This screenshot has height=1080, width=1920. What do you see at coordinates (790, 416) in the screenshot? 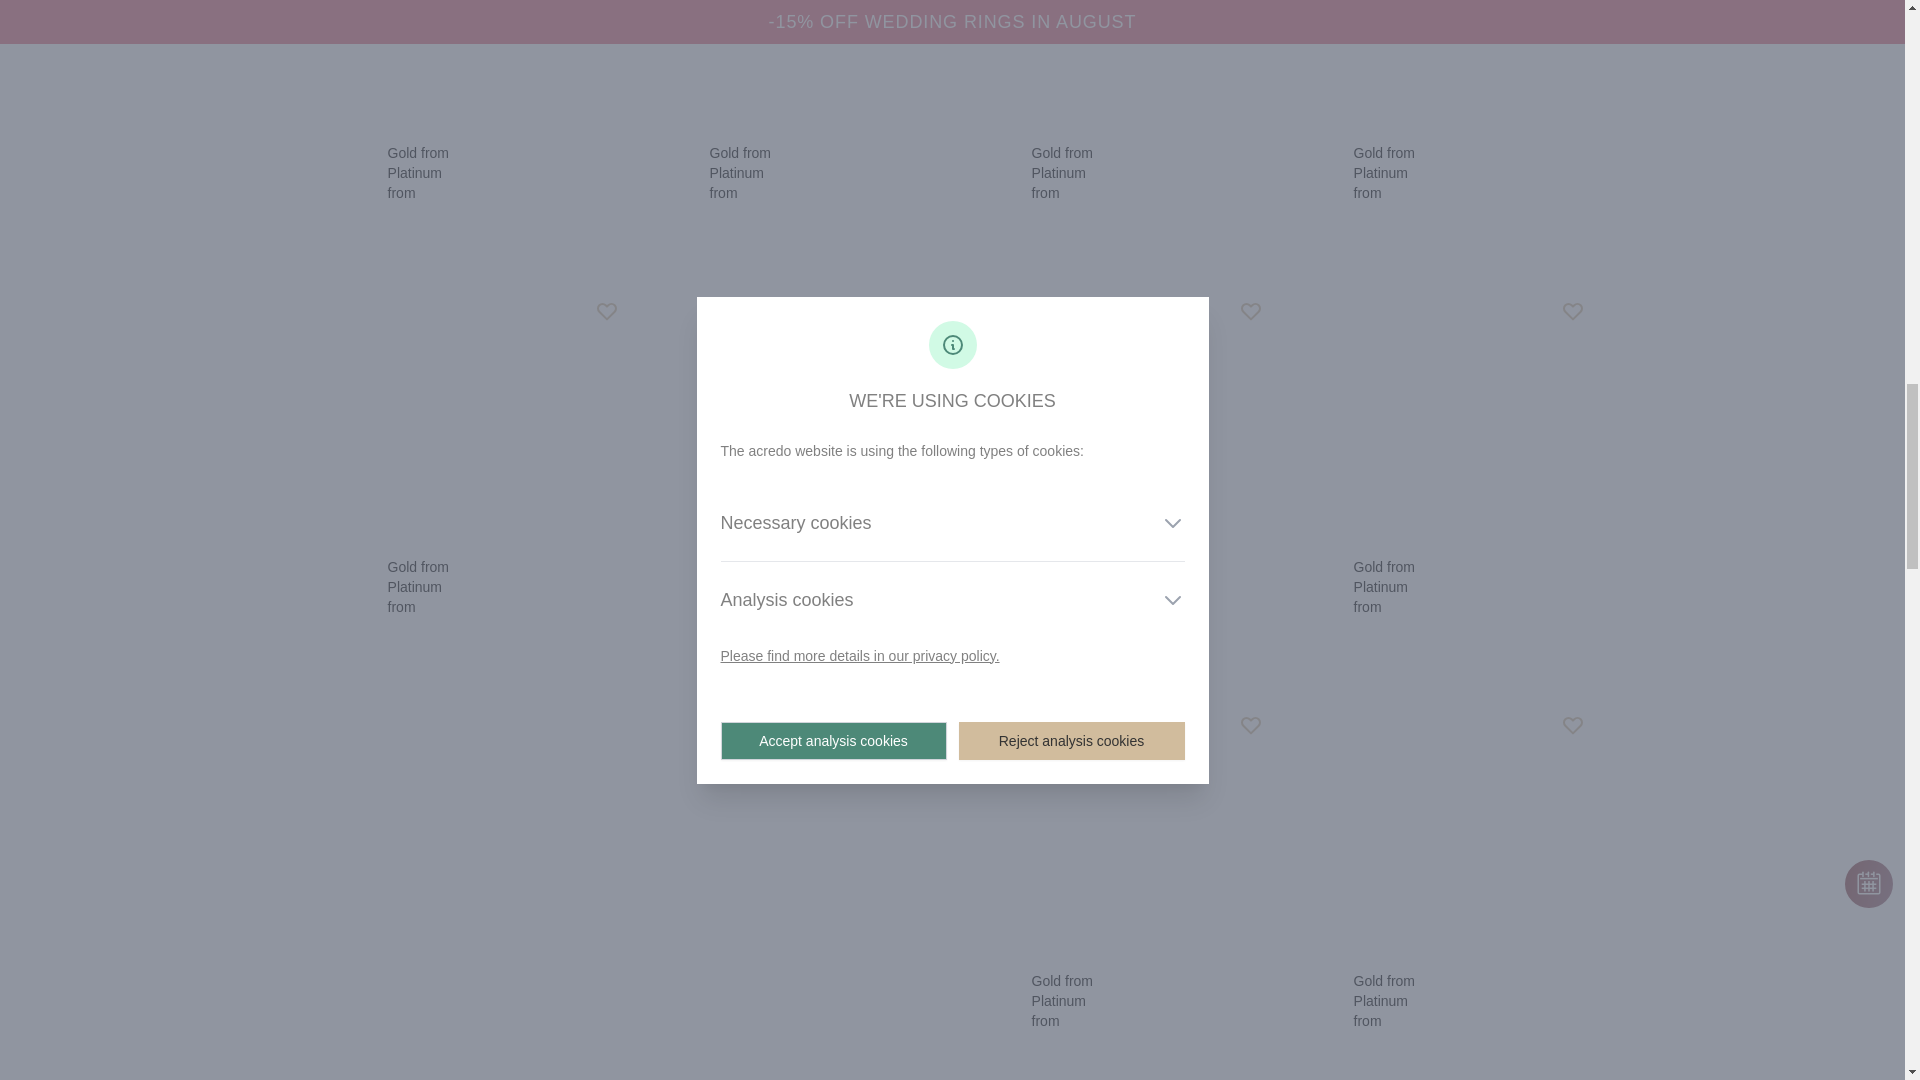
I see `A-2648-1` at bounding box center [790, 416].